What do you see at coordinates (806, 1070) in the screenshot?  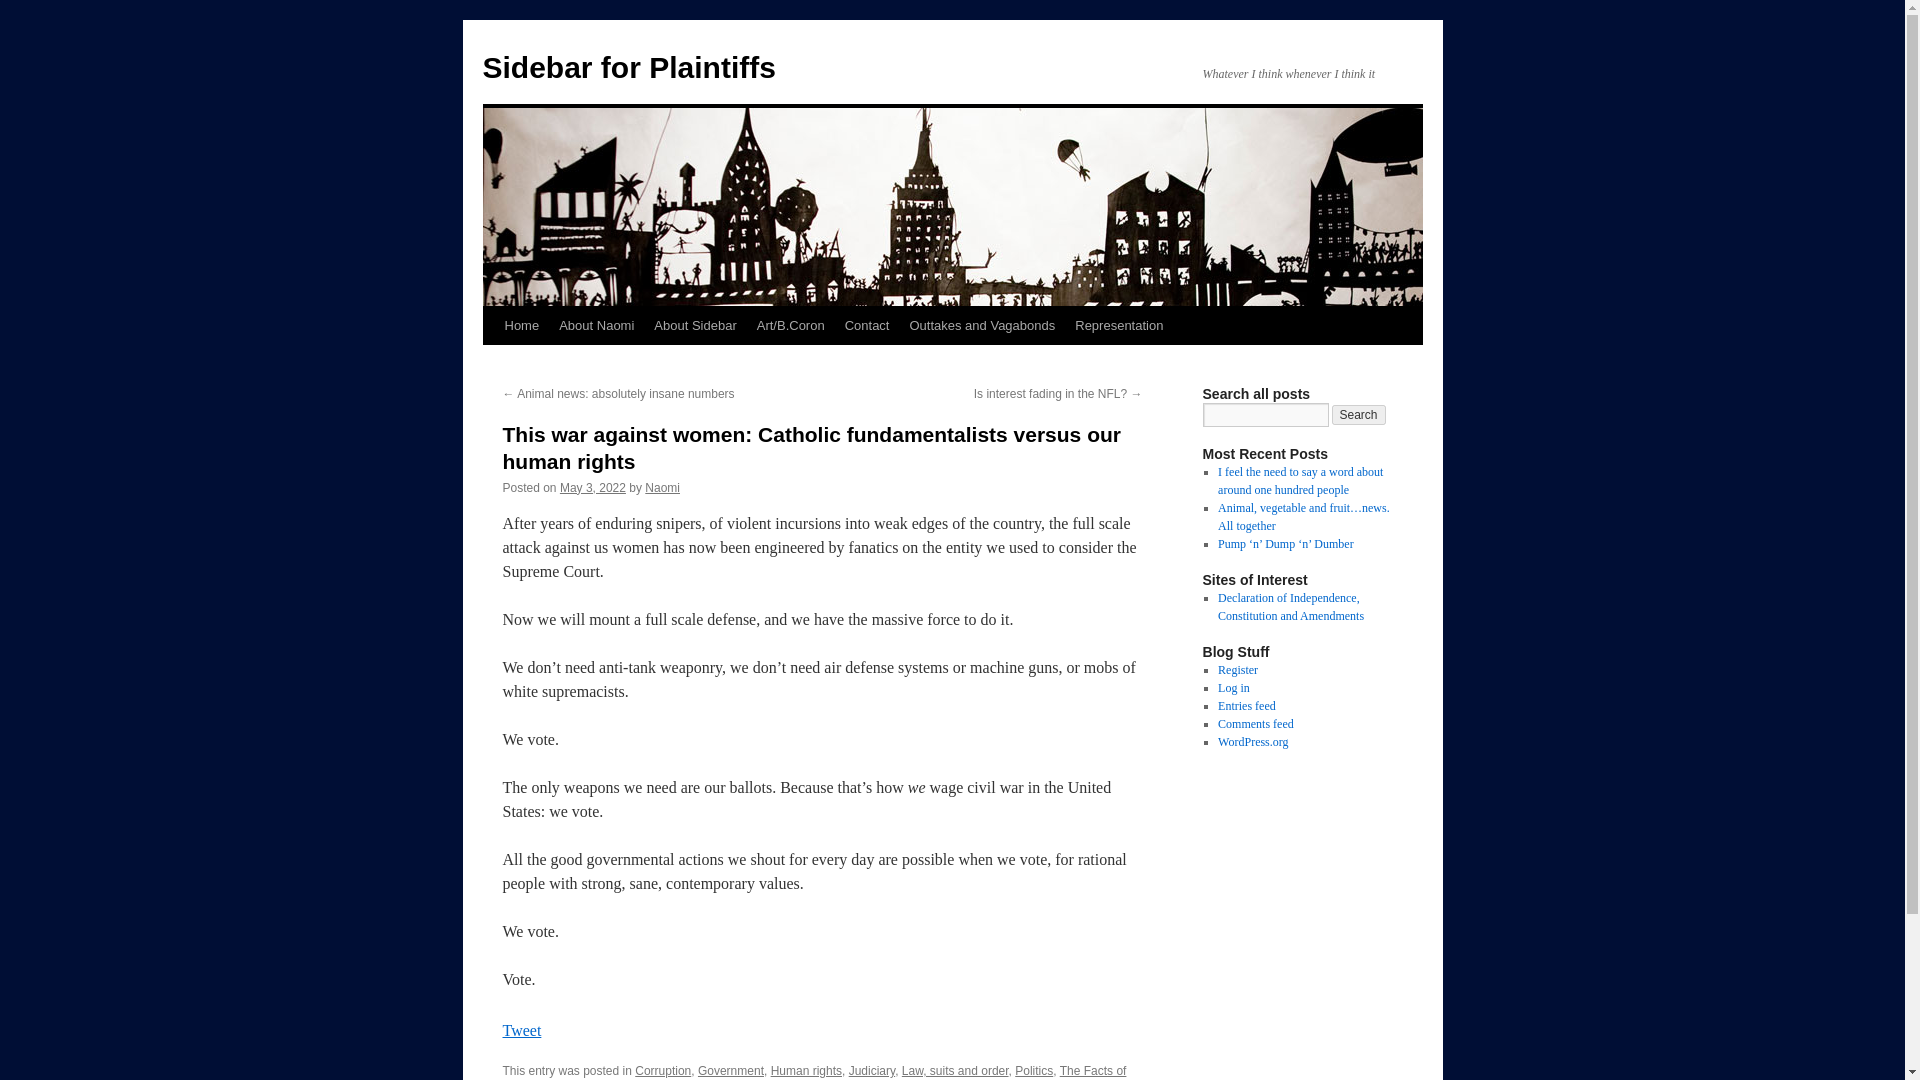 I see `Human rights` at bounding box center [806, 1070].